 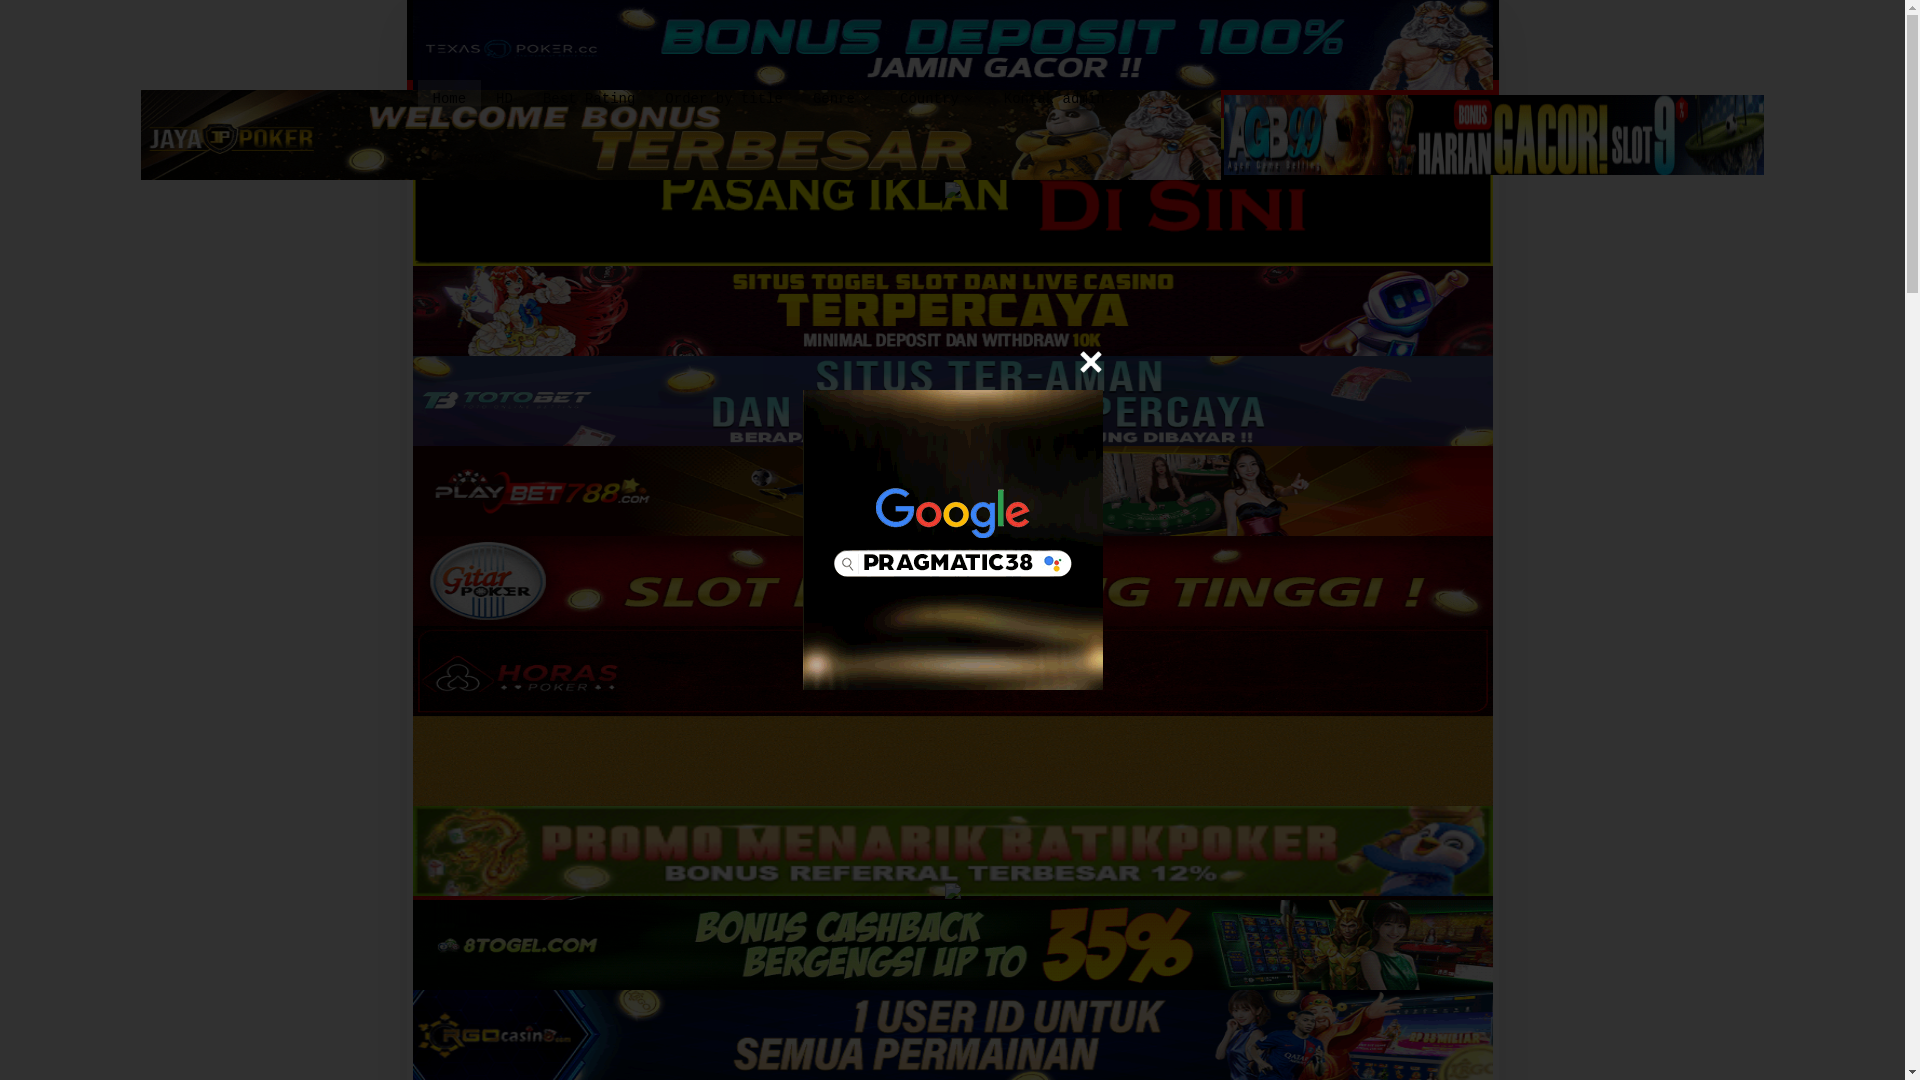 I want to click on CRIME, so click(x=753, y=131).